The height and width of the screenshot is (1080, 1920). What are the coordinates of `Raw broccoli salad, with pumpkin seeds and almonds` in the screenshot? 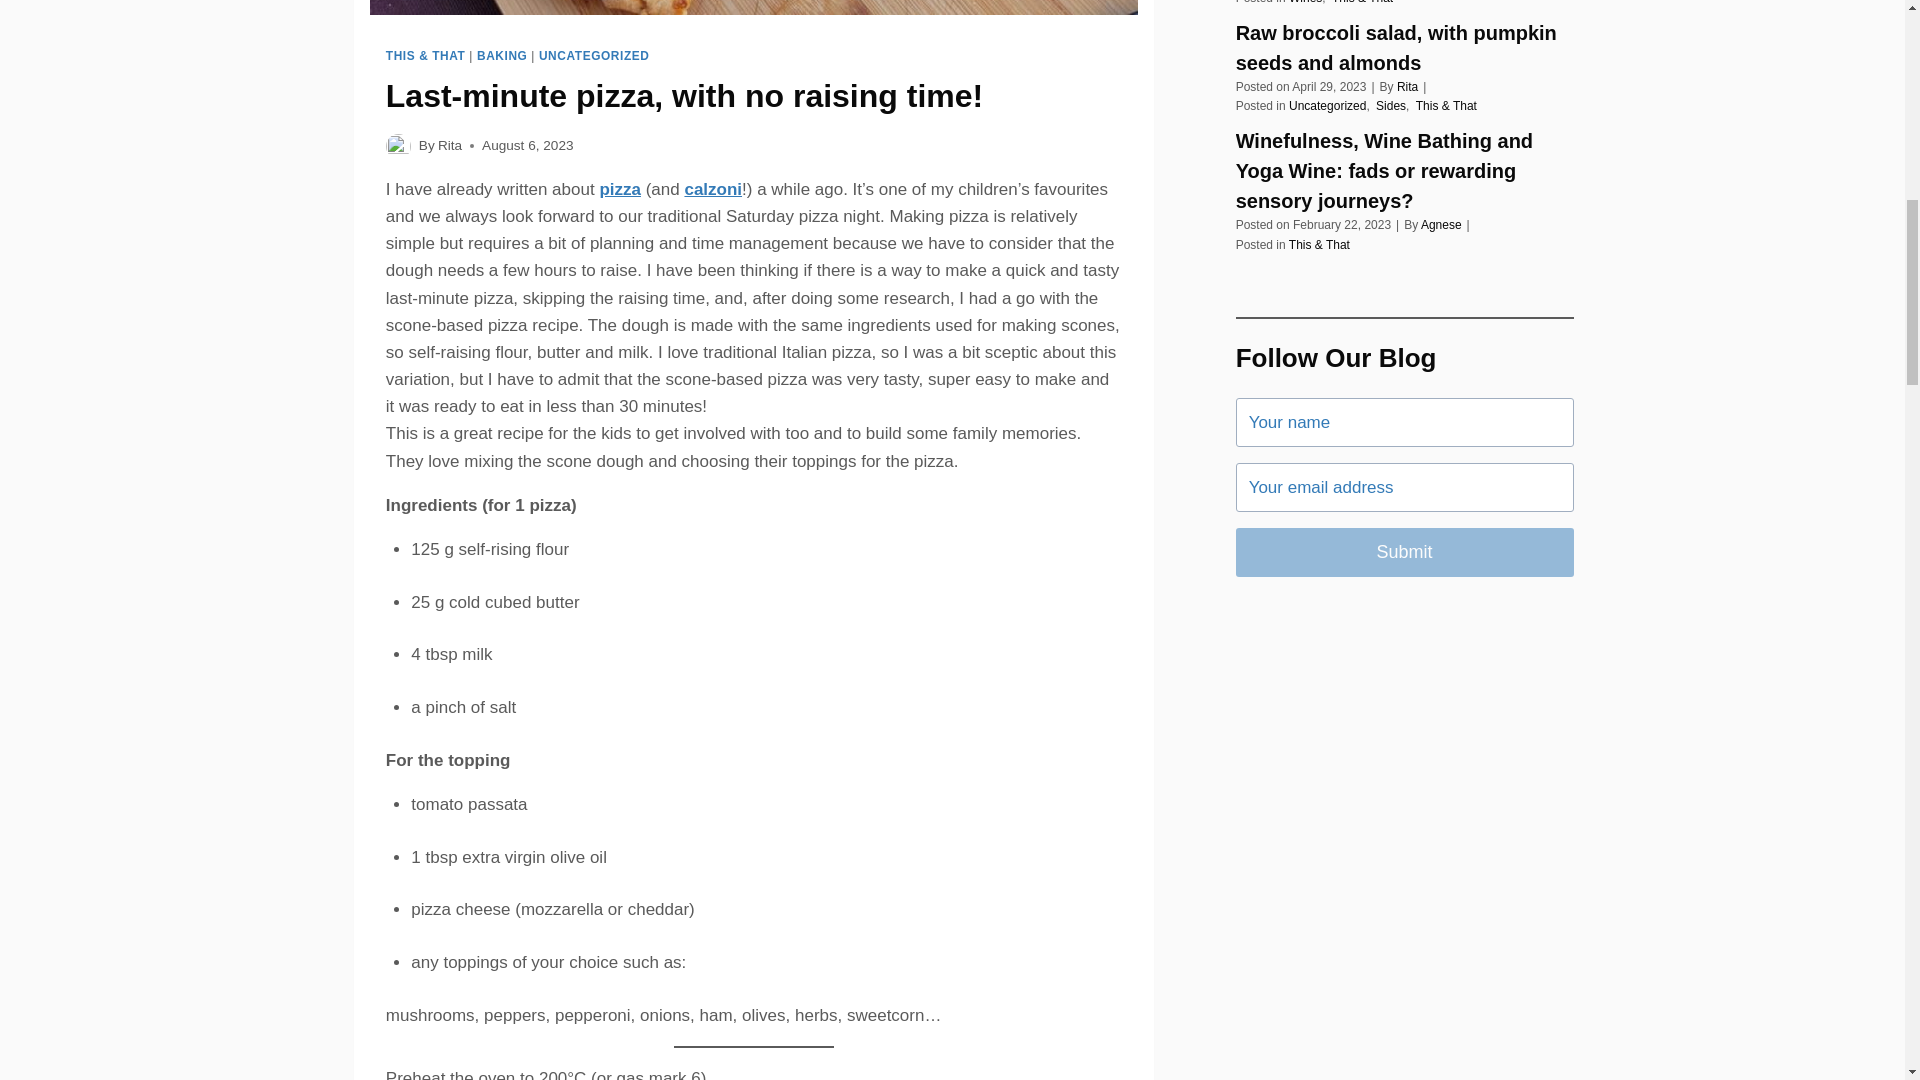 It's located at (1405, 48).